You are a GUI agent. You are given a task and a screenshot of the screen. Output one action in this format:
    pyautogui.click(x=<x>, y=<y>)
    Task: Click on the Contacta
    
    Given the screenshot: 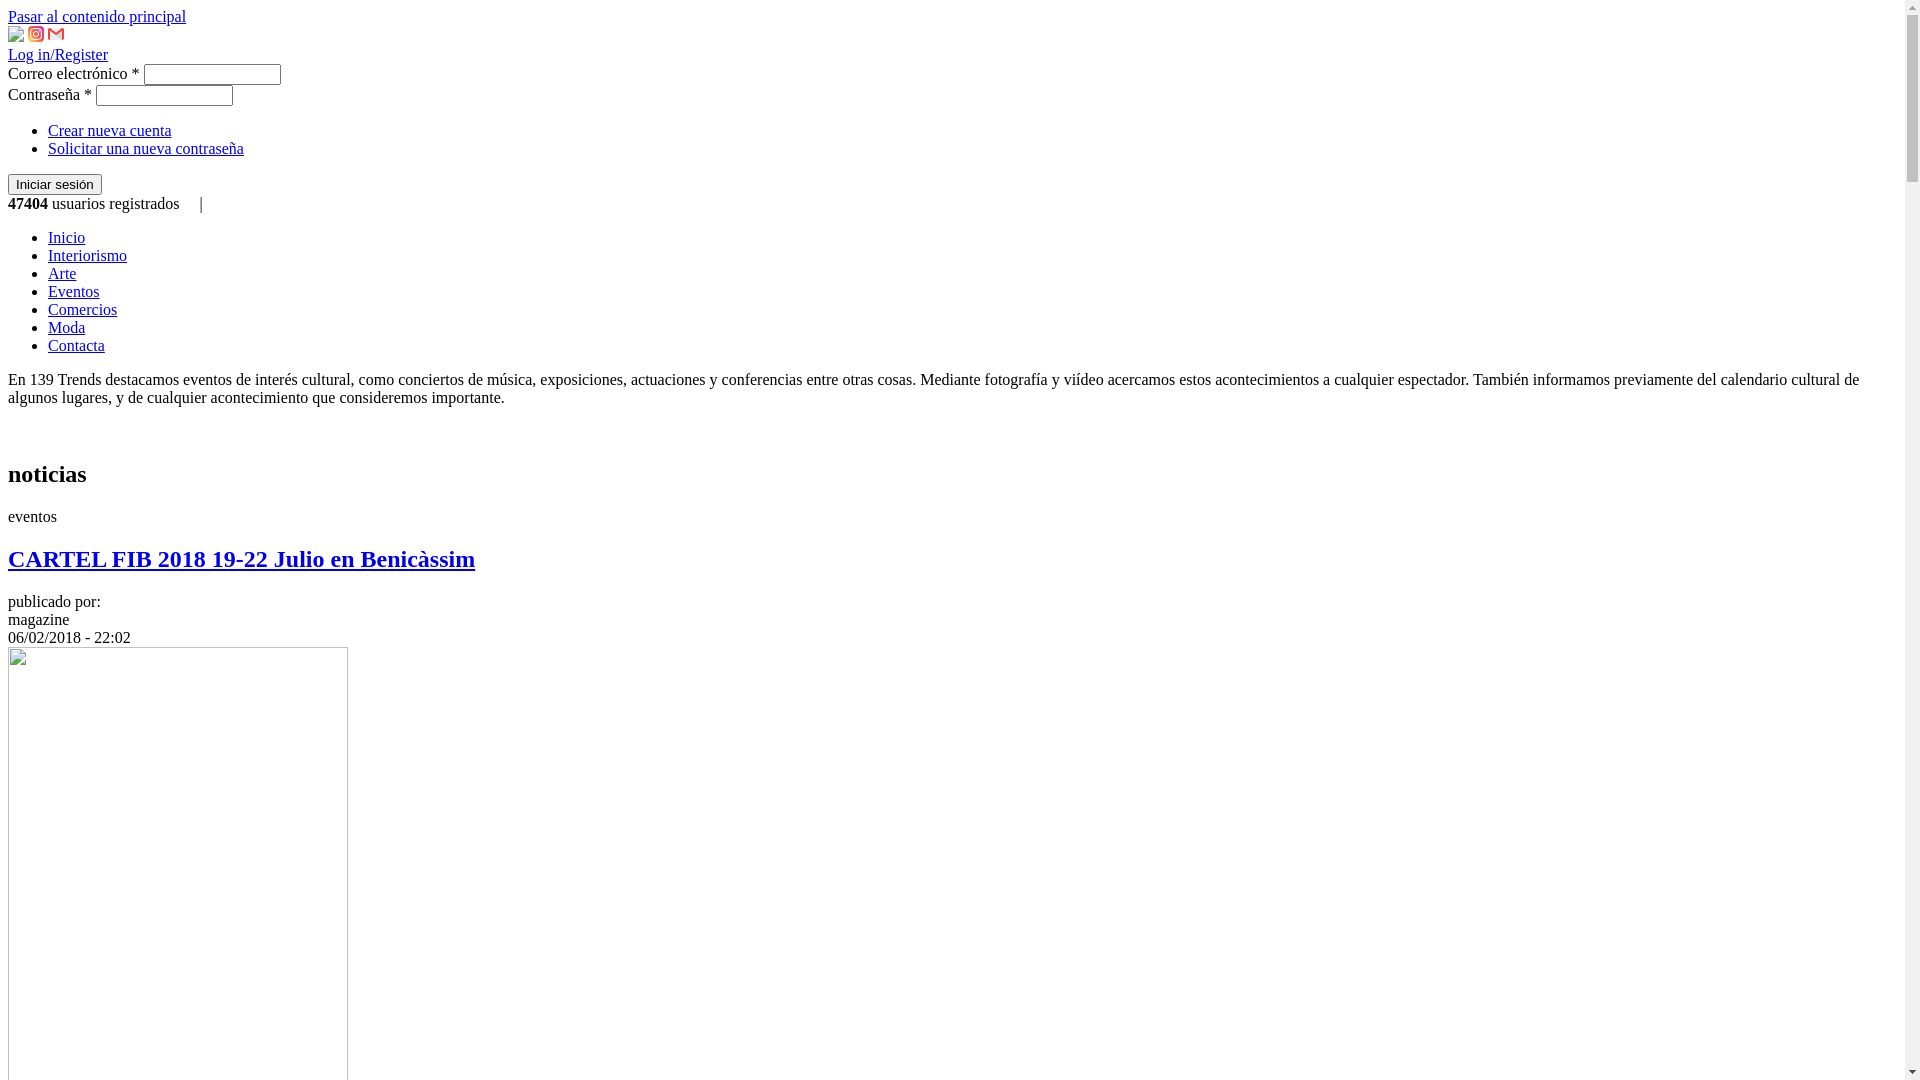 What is the action you would take?
    pyautogui.click(x=76, y=346)
    